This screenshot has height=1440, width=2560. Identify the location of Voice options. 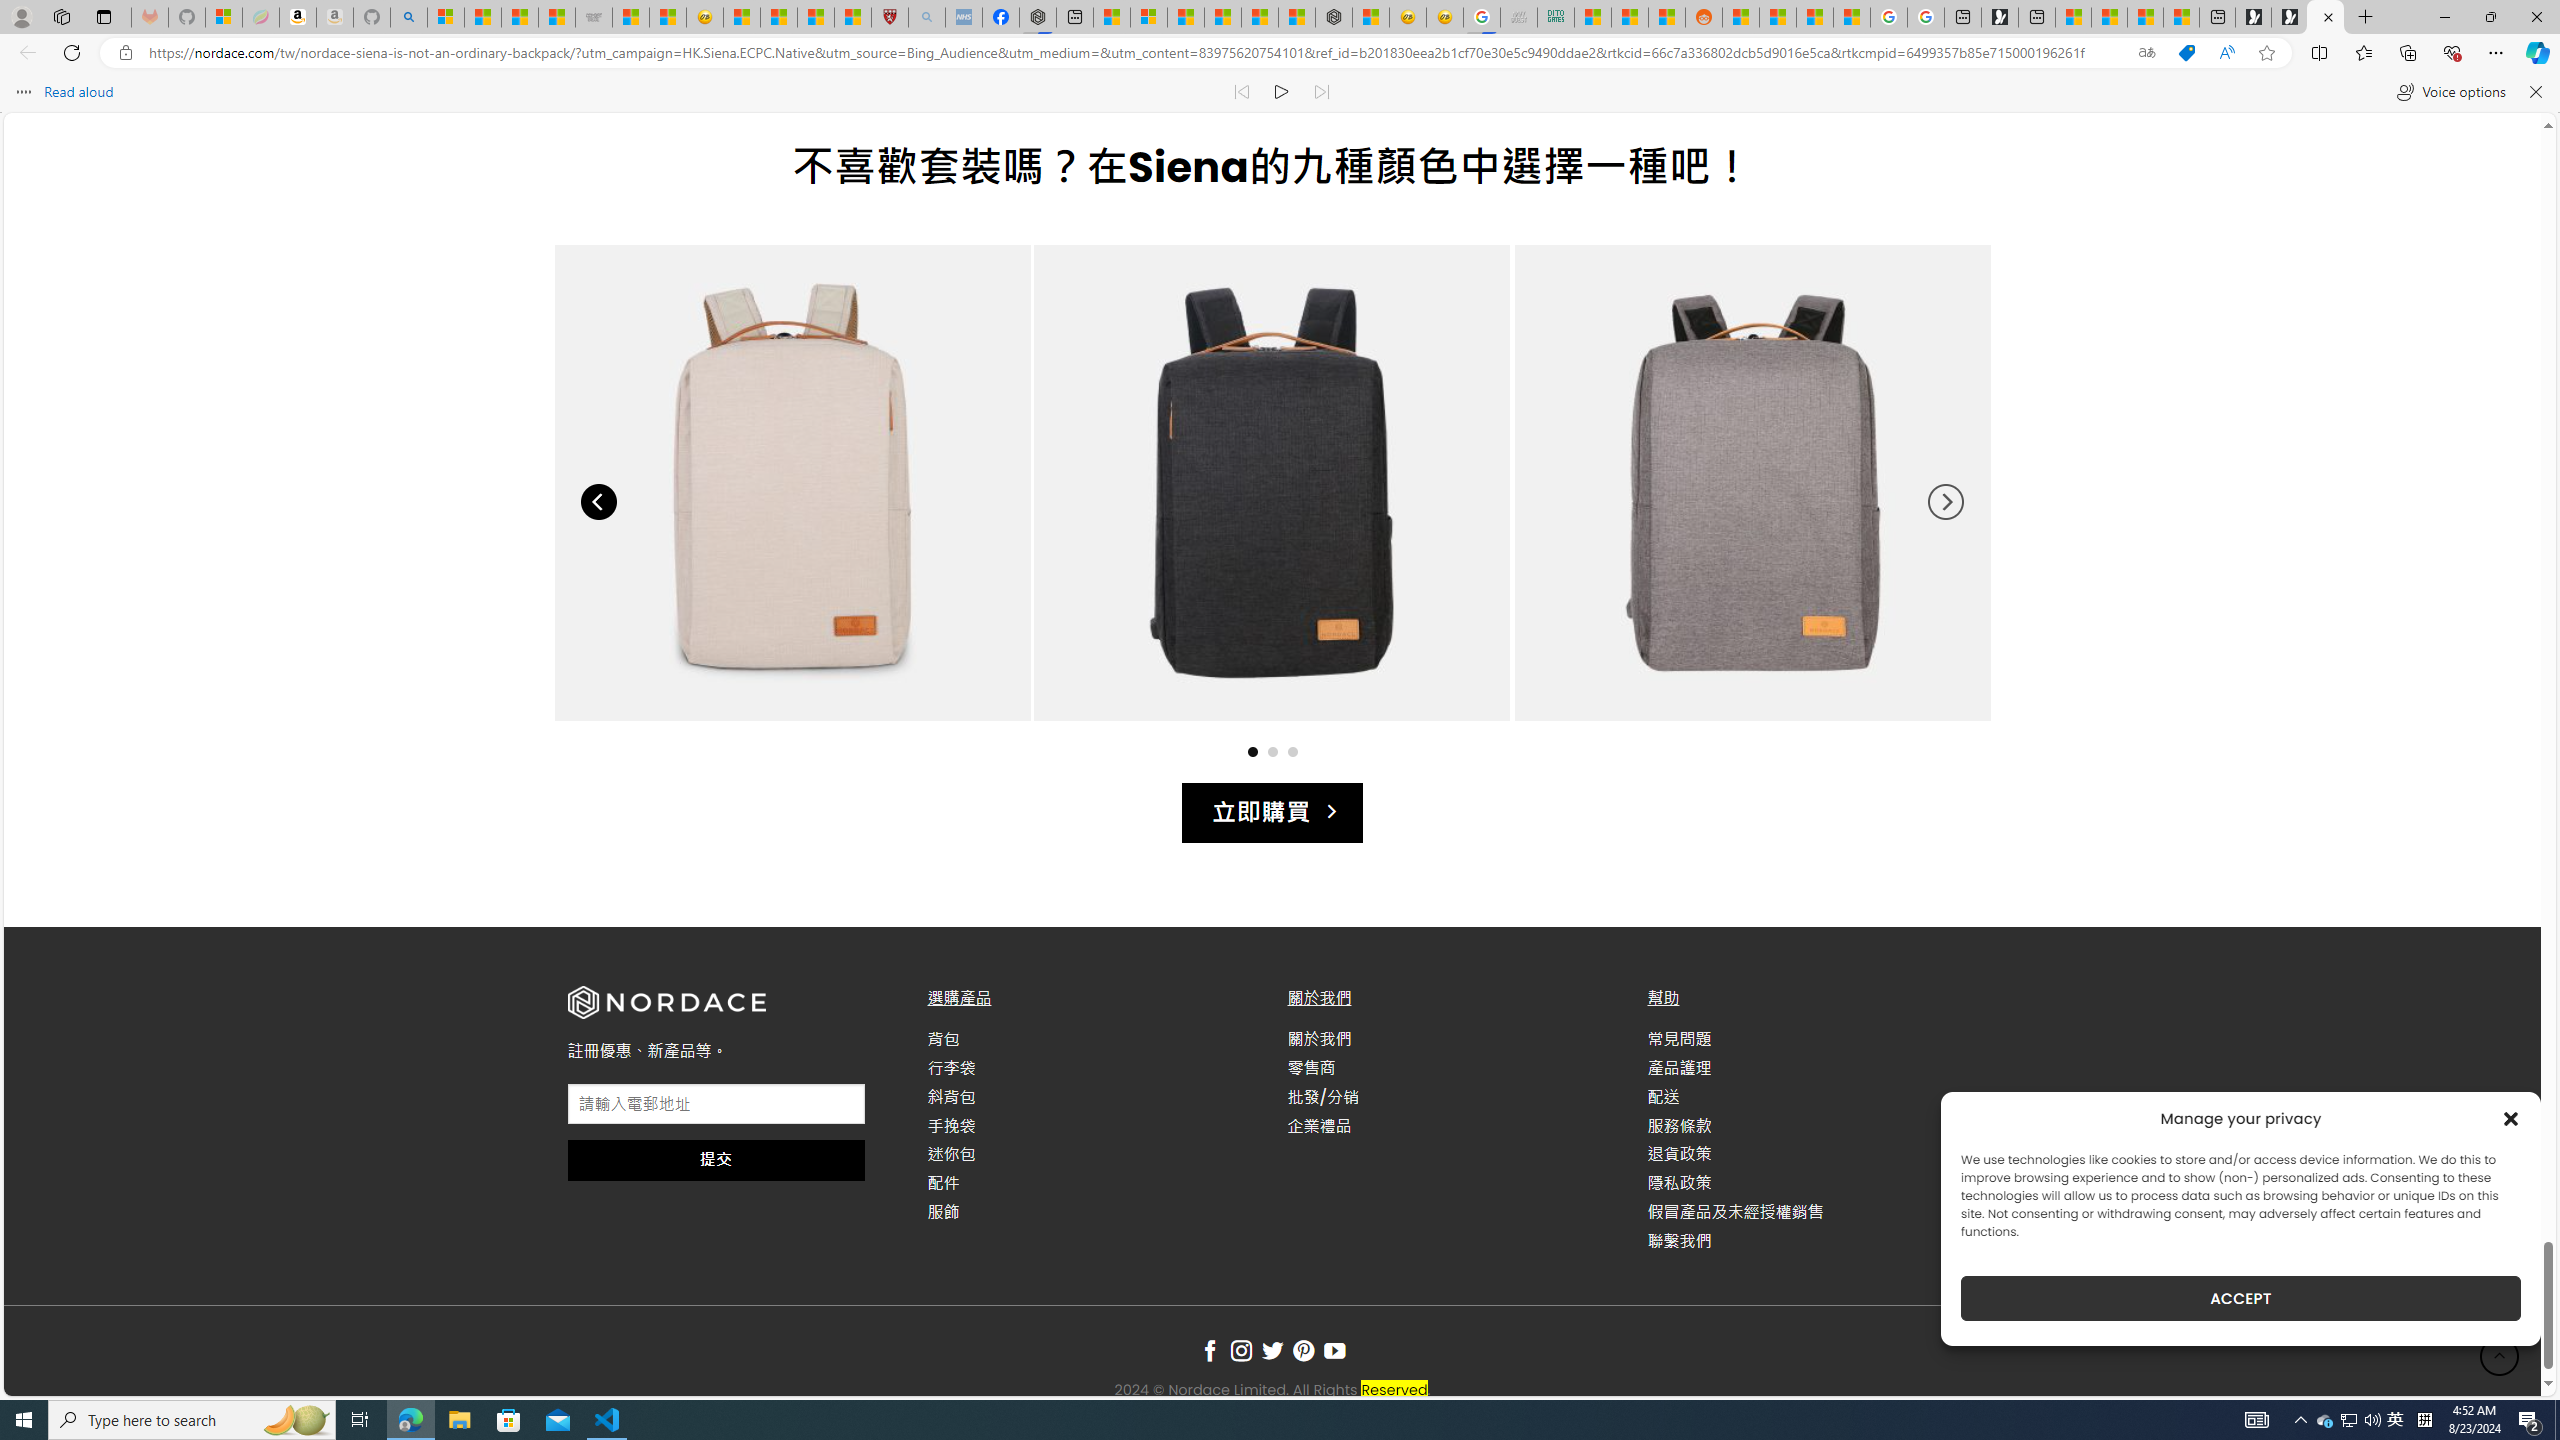
(2450, 92).